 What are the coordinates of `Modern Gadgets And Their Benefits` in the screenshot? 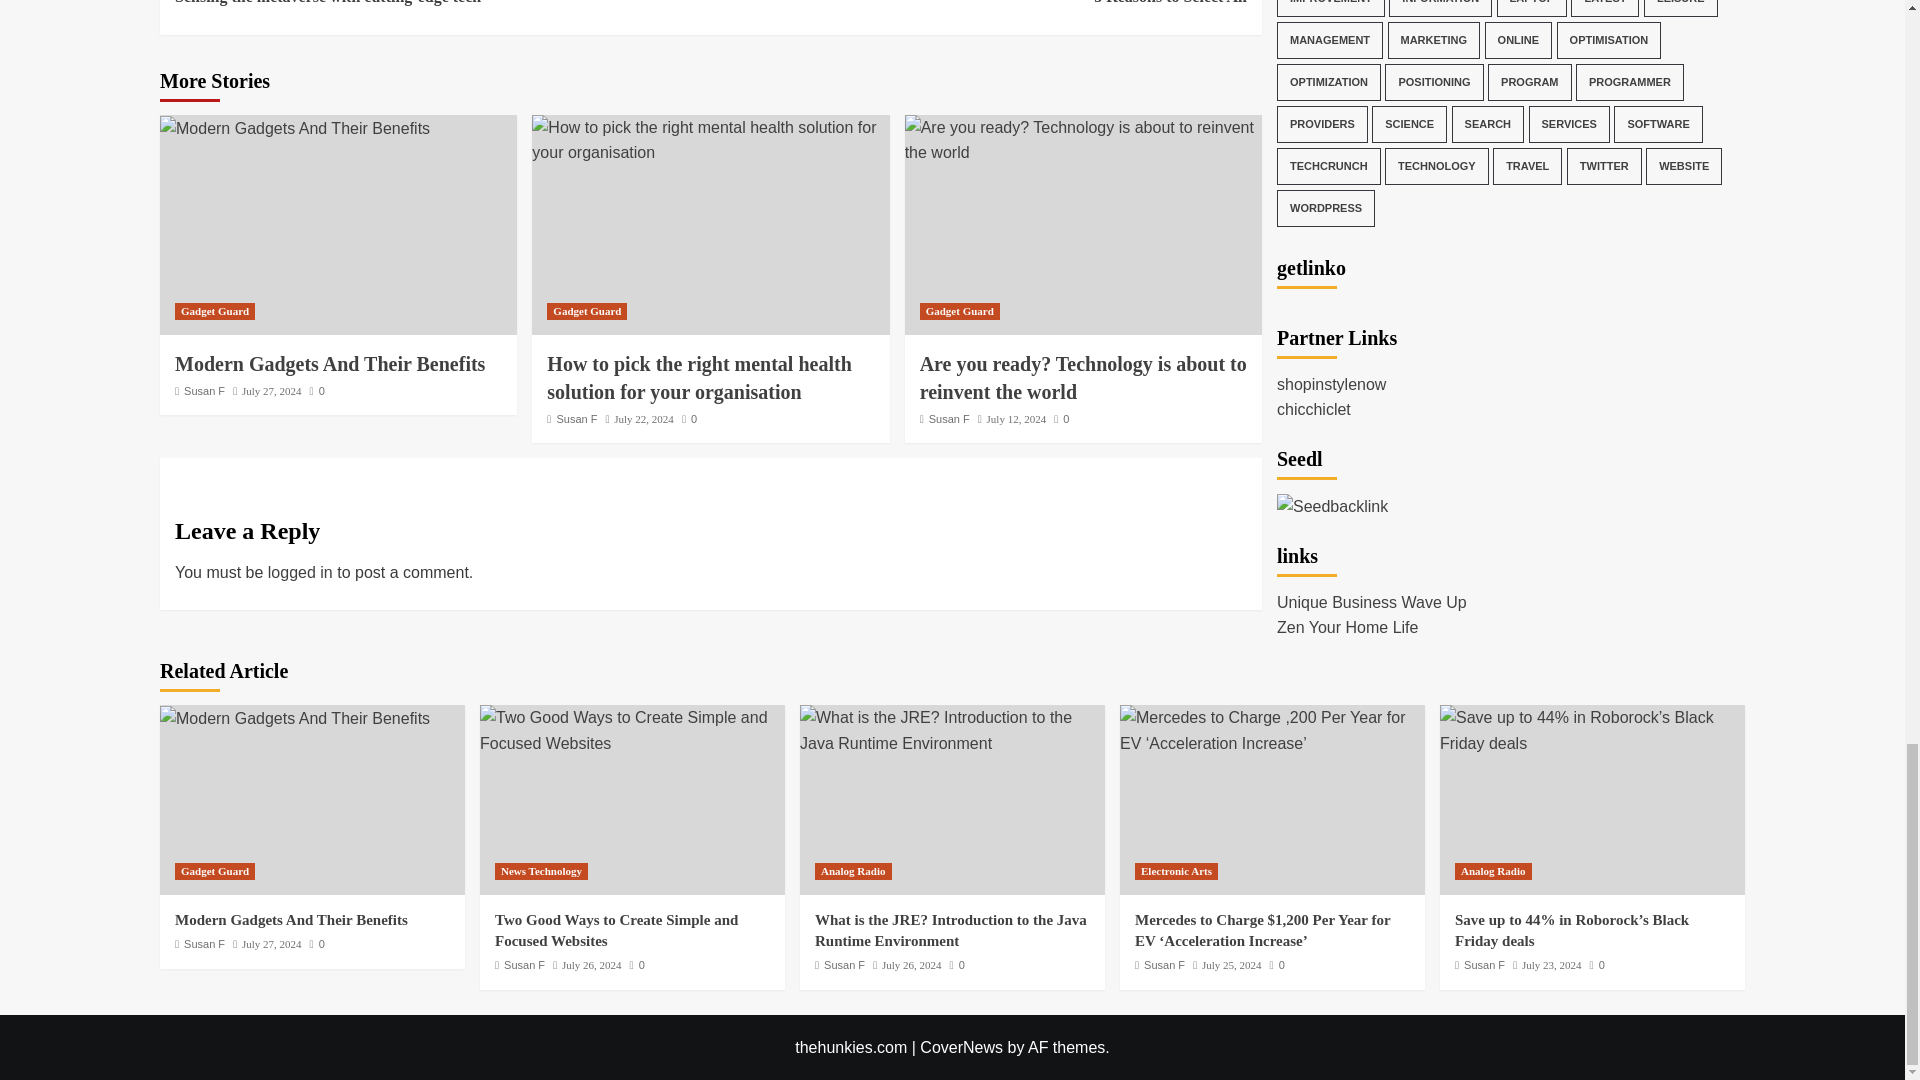 It's located at (576, 418).